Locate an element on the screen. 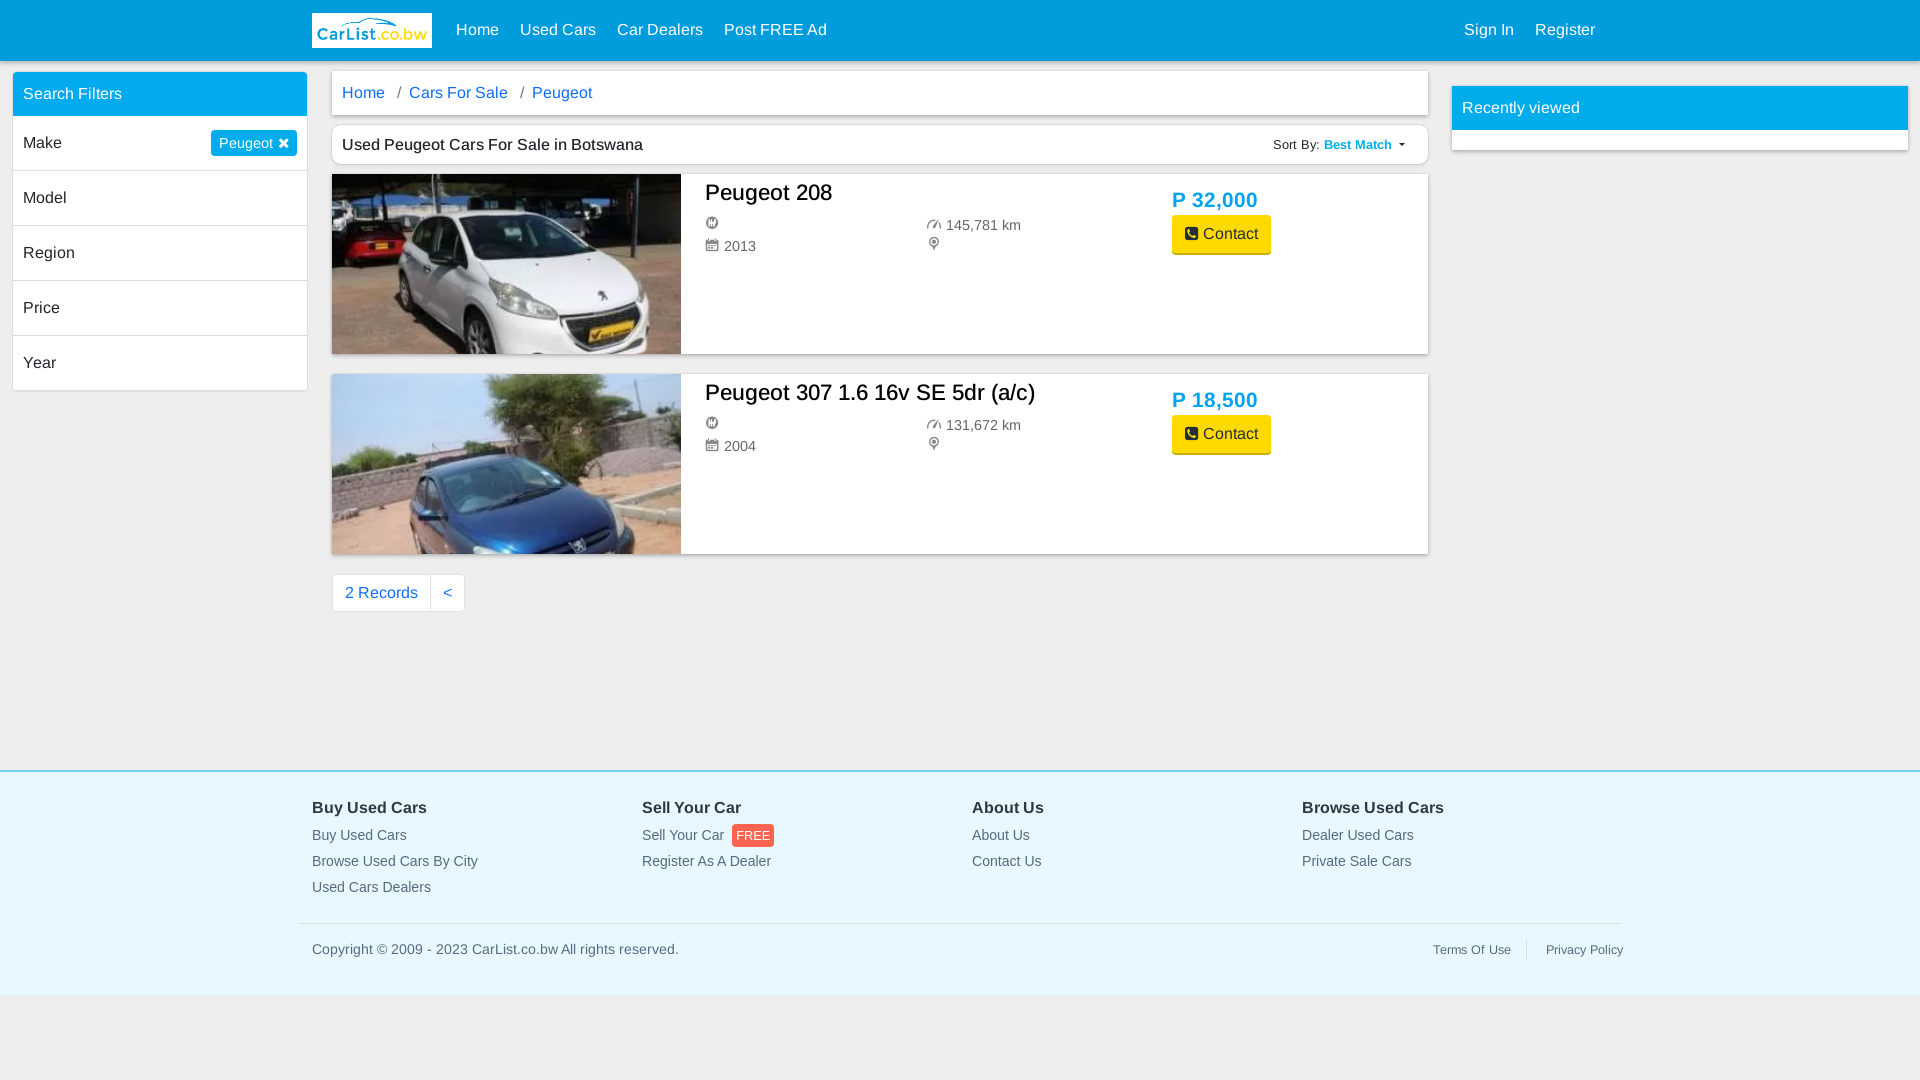  Used Cars is located at coordinates (558, 30).